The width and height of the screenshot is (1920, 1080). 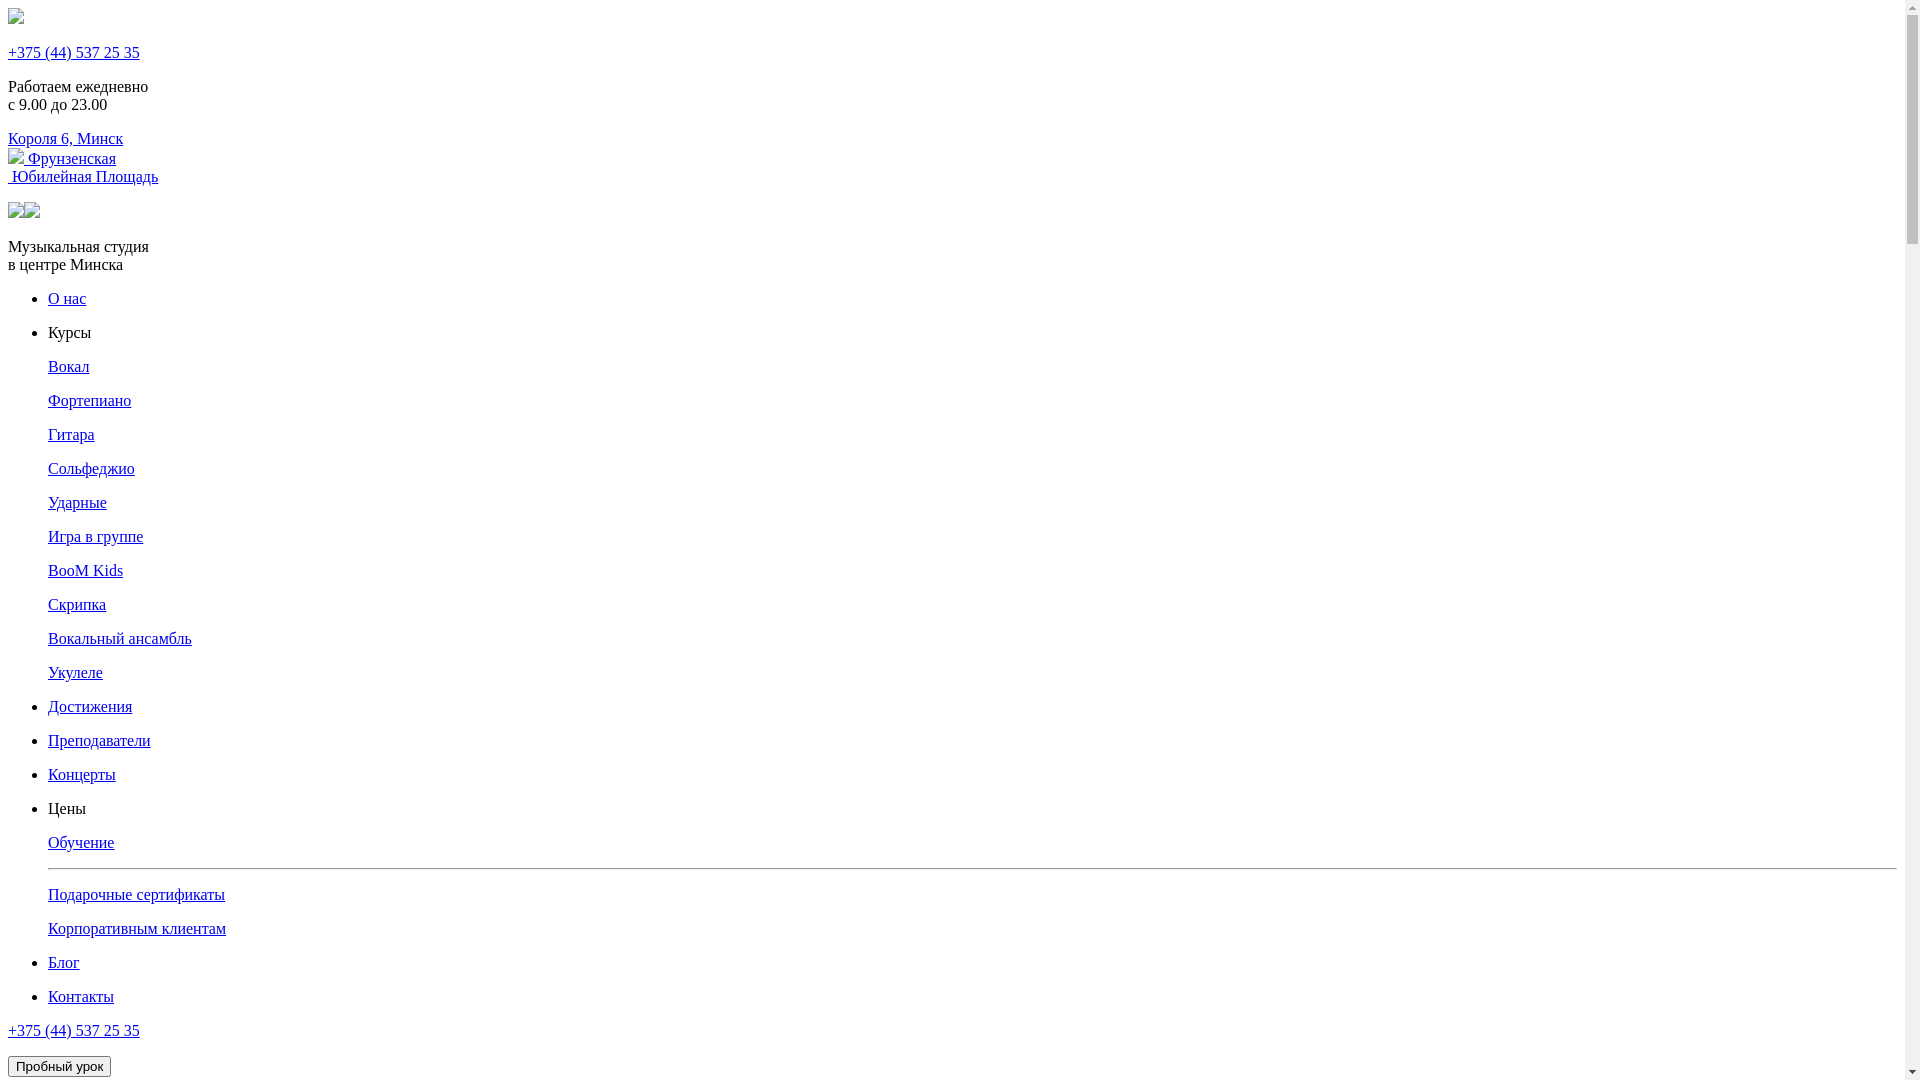 I want to click on BooM Kids, so click(x=972, y=571).